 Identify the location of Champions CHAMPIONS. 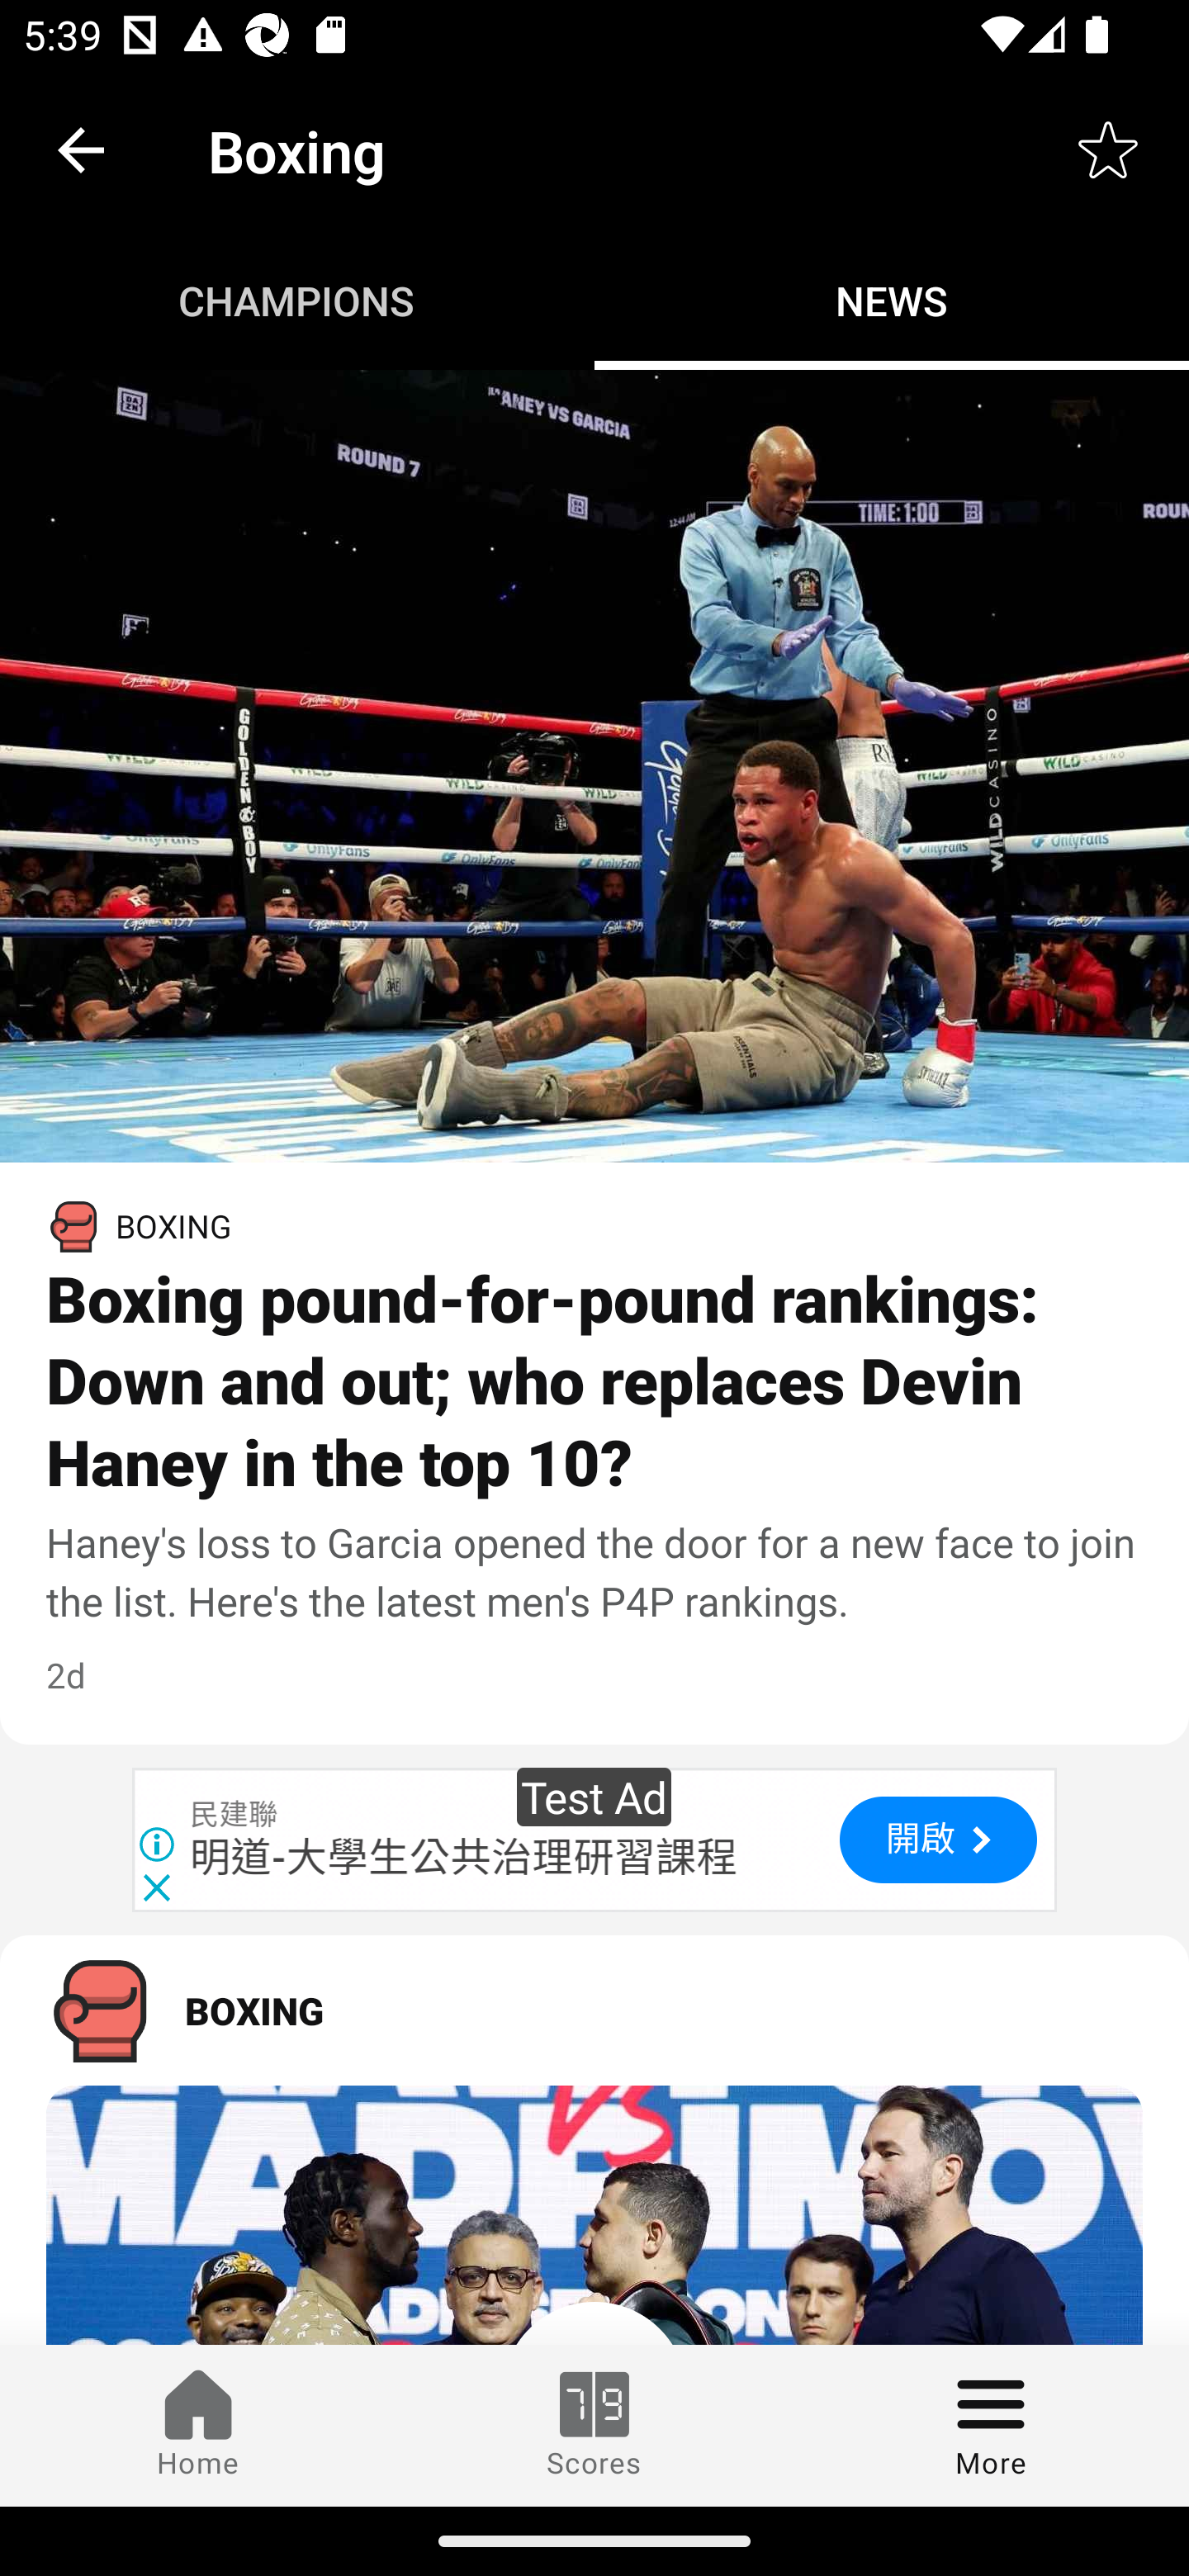
(297, 301).